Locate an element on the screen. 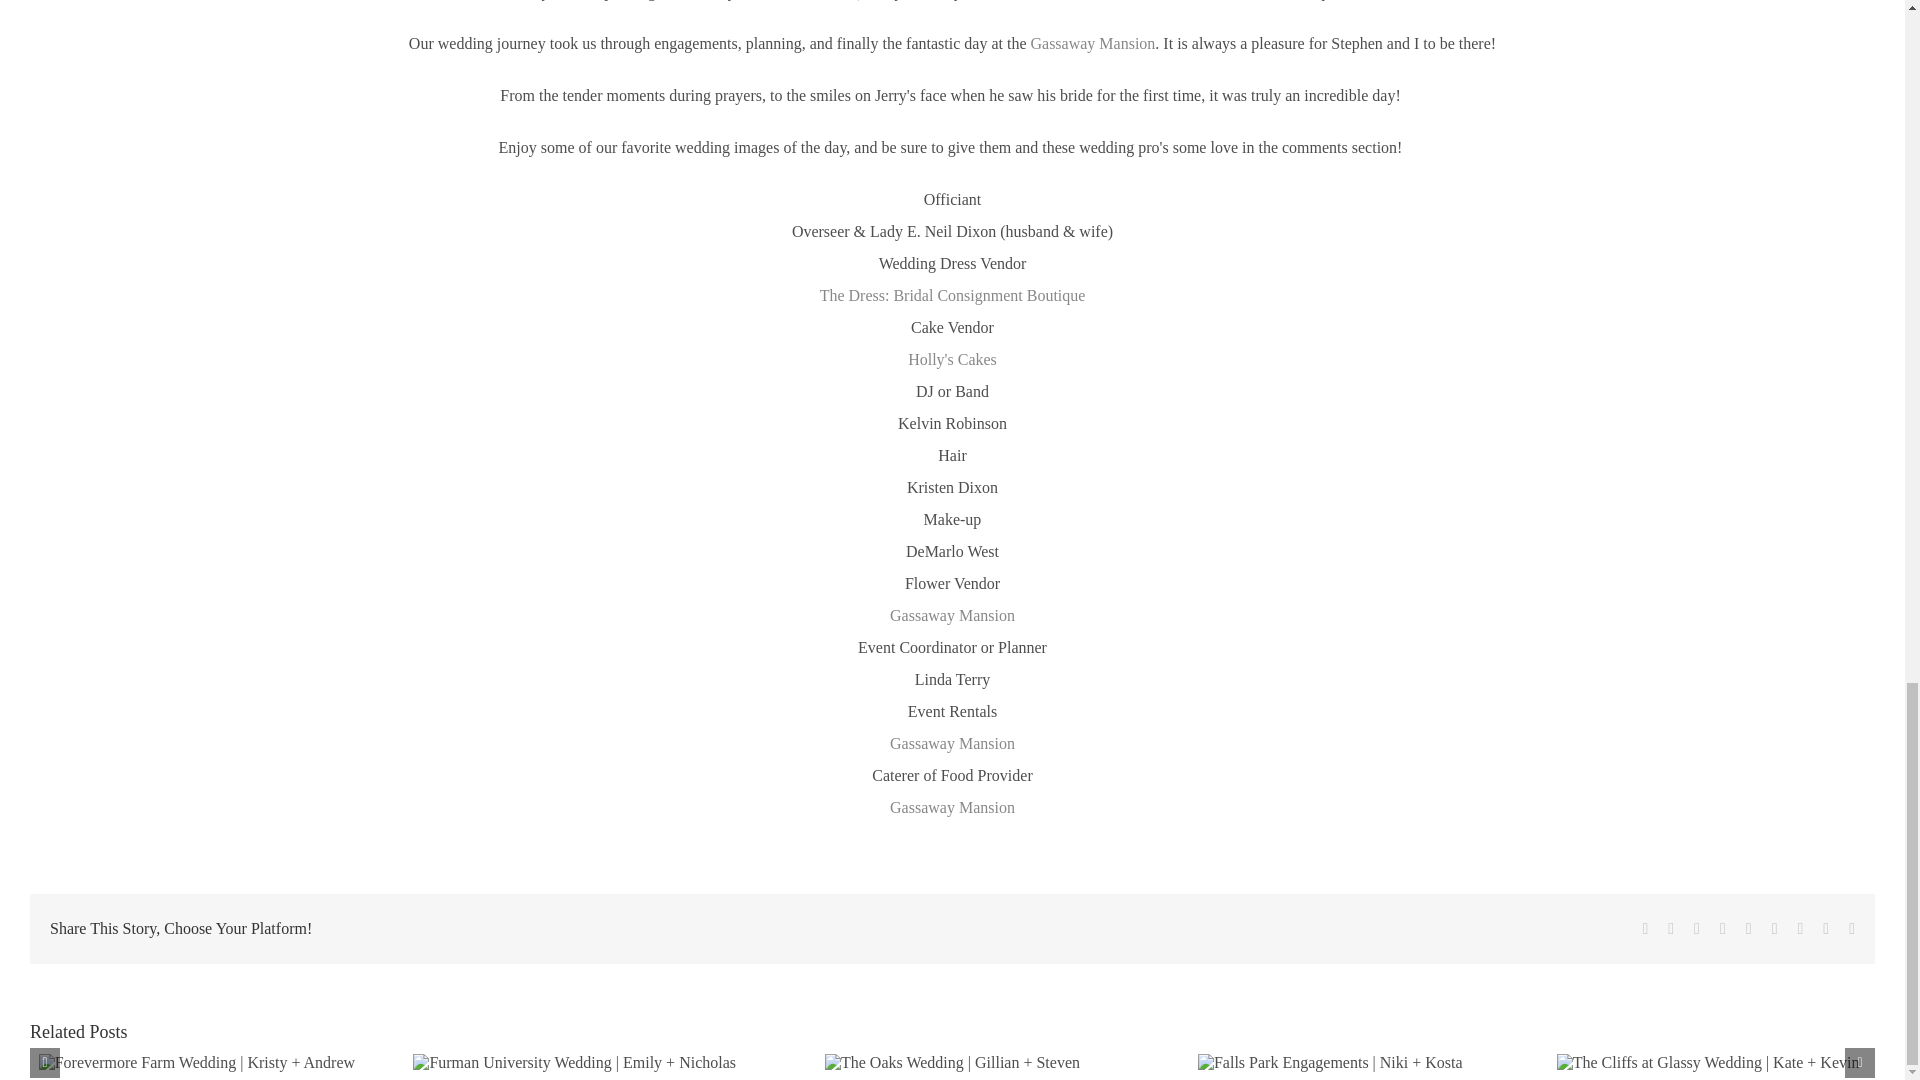 The height and width of the screenshot is (1080, 1920). Holly's Cakes is located at coordinates (952, 360).